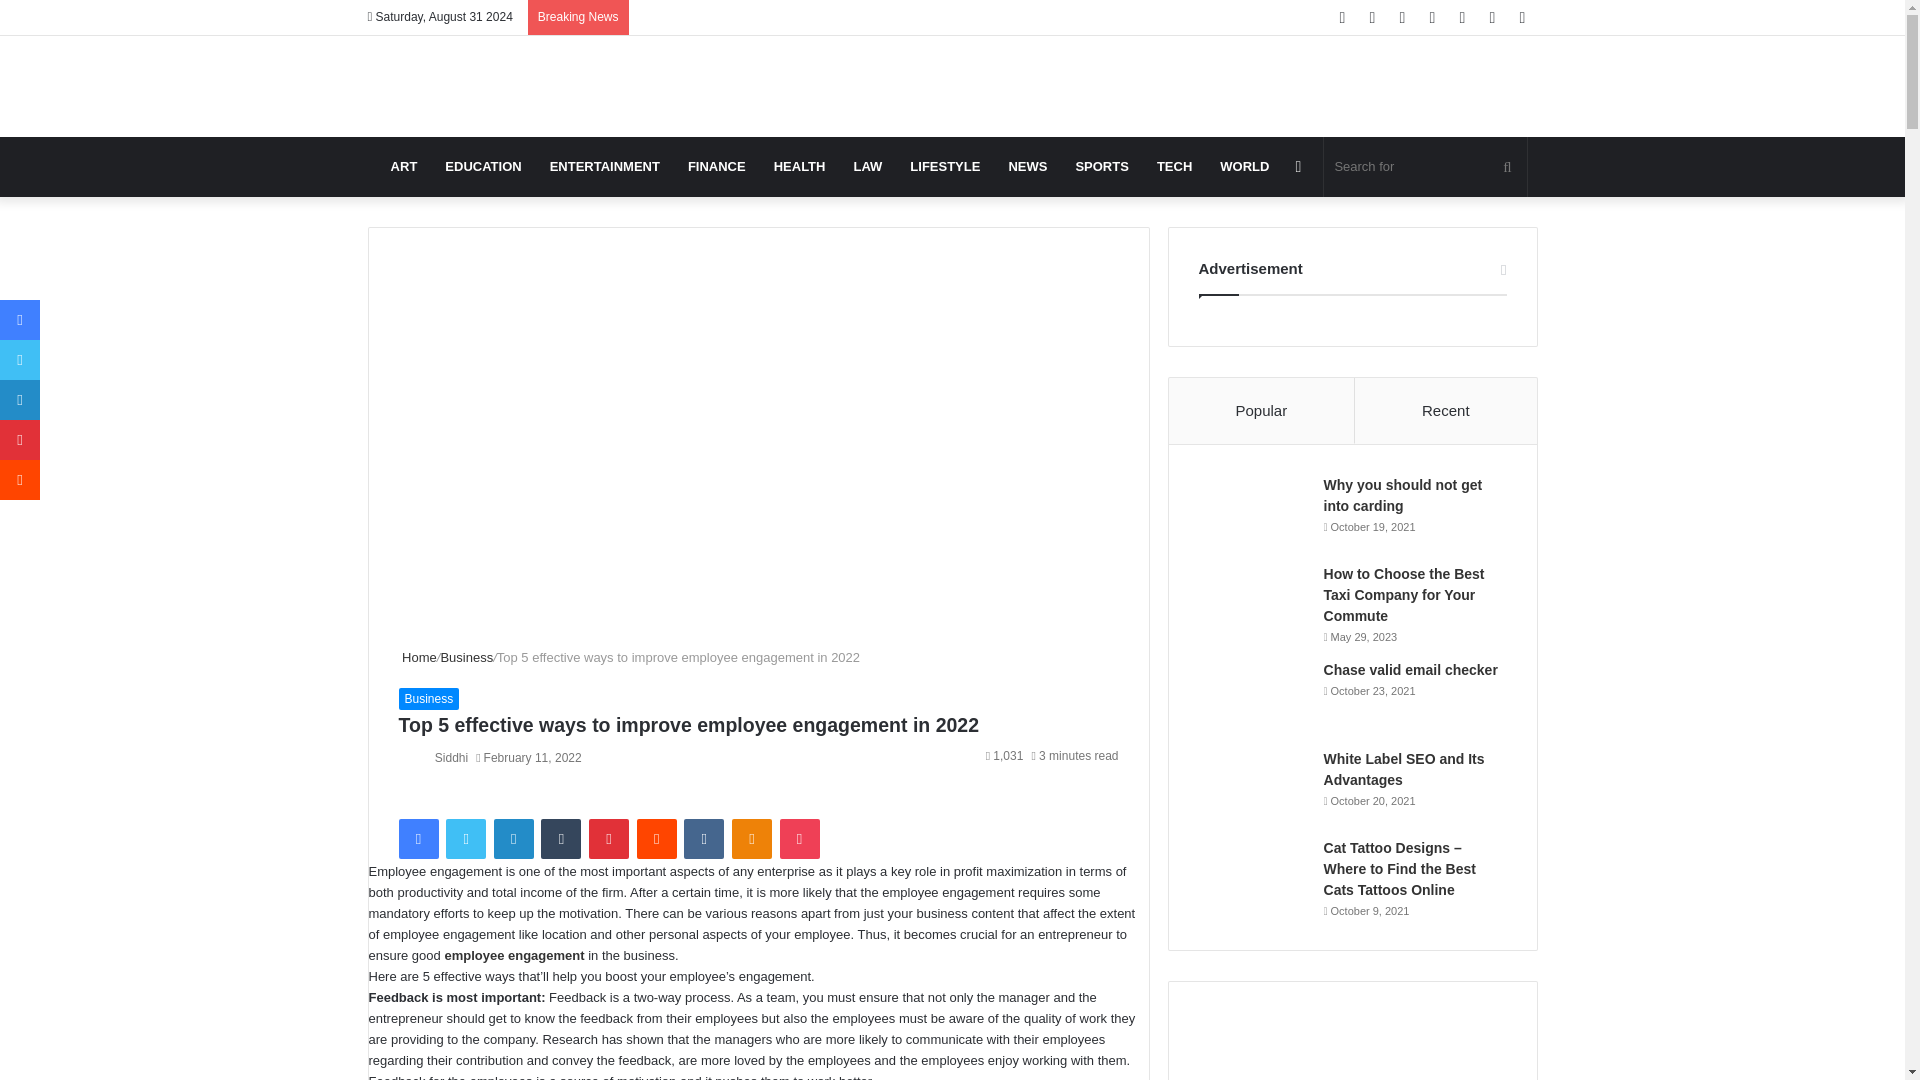 The width and height of the screenshot is (1920, 1080). Describe the element at coordinates (799, 838) in the screenshot. I see `Pocket` at that location.